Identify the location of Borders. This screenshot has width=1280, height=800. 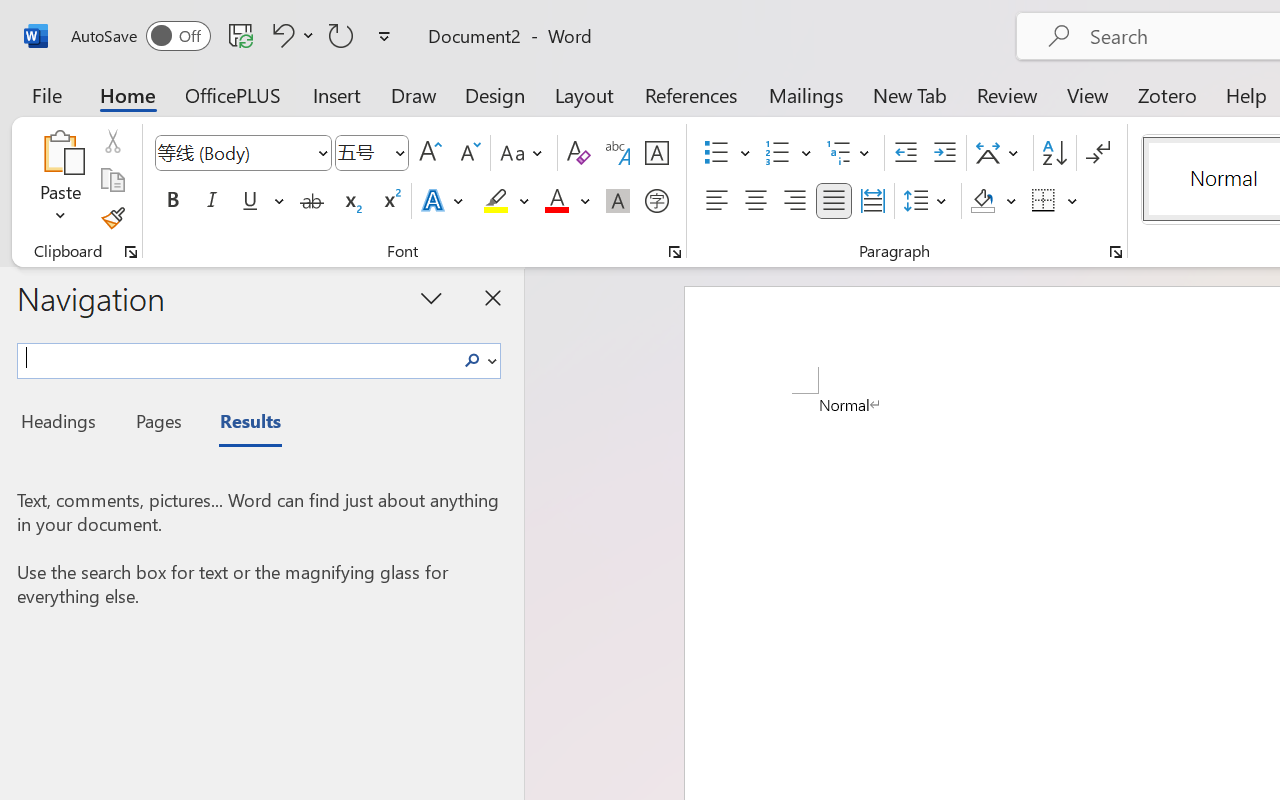
(1055, 201).